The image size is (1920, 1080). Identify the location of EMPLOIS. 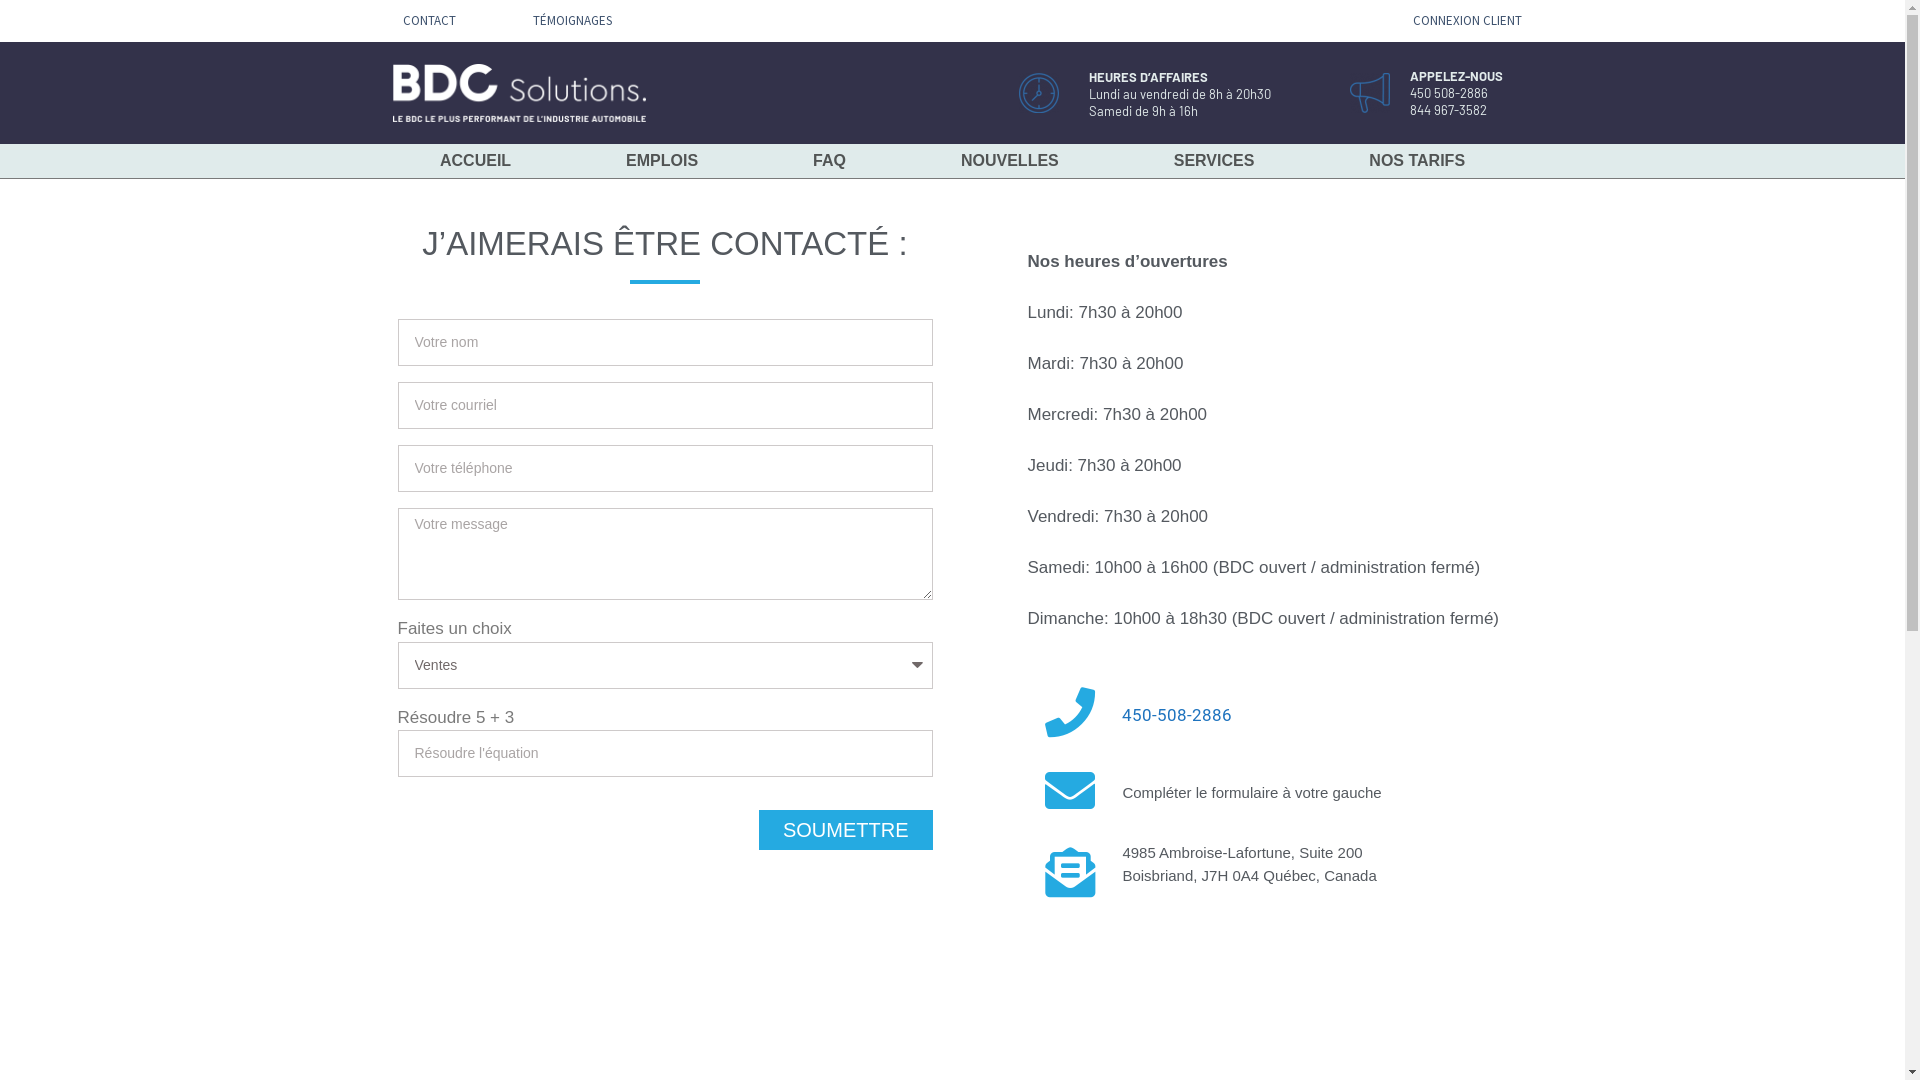
(662, 161).